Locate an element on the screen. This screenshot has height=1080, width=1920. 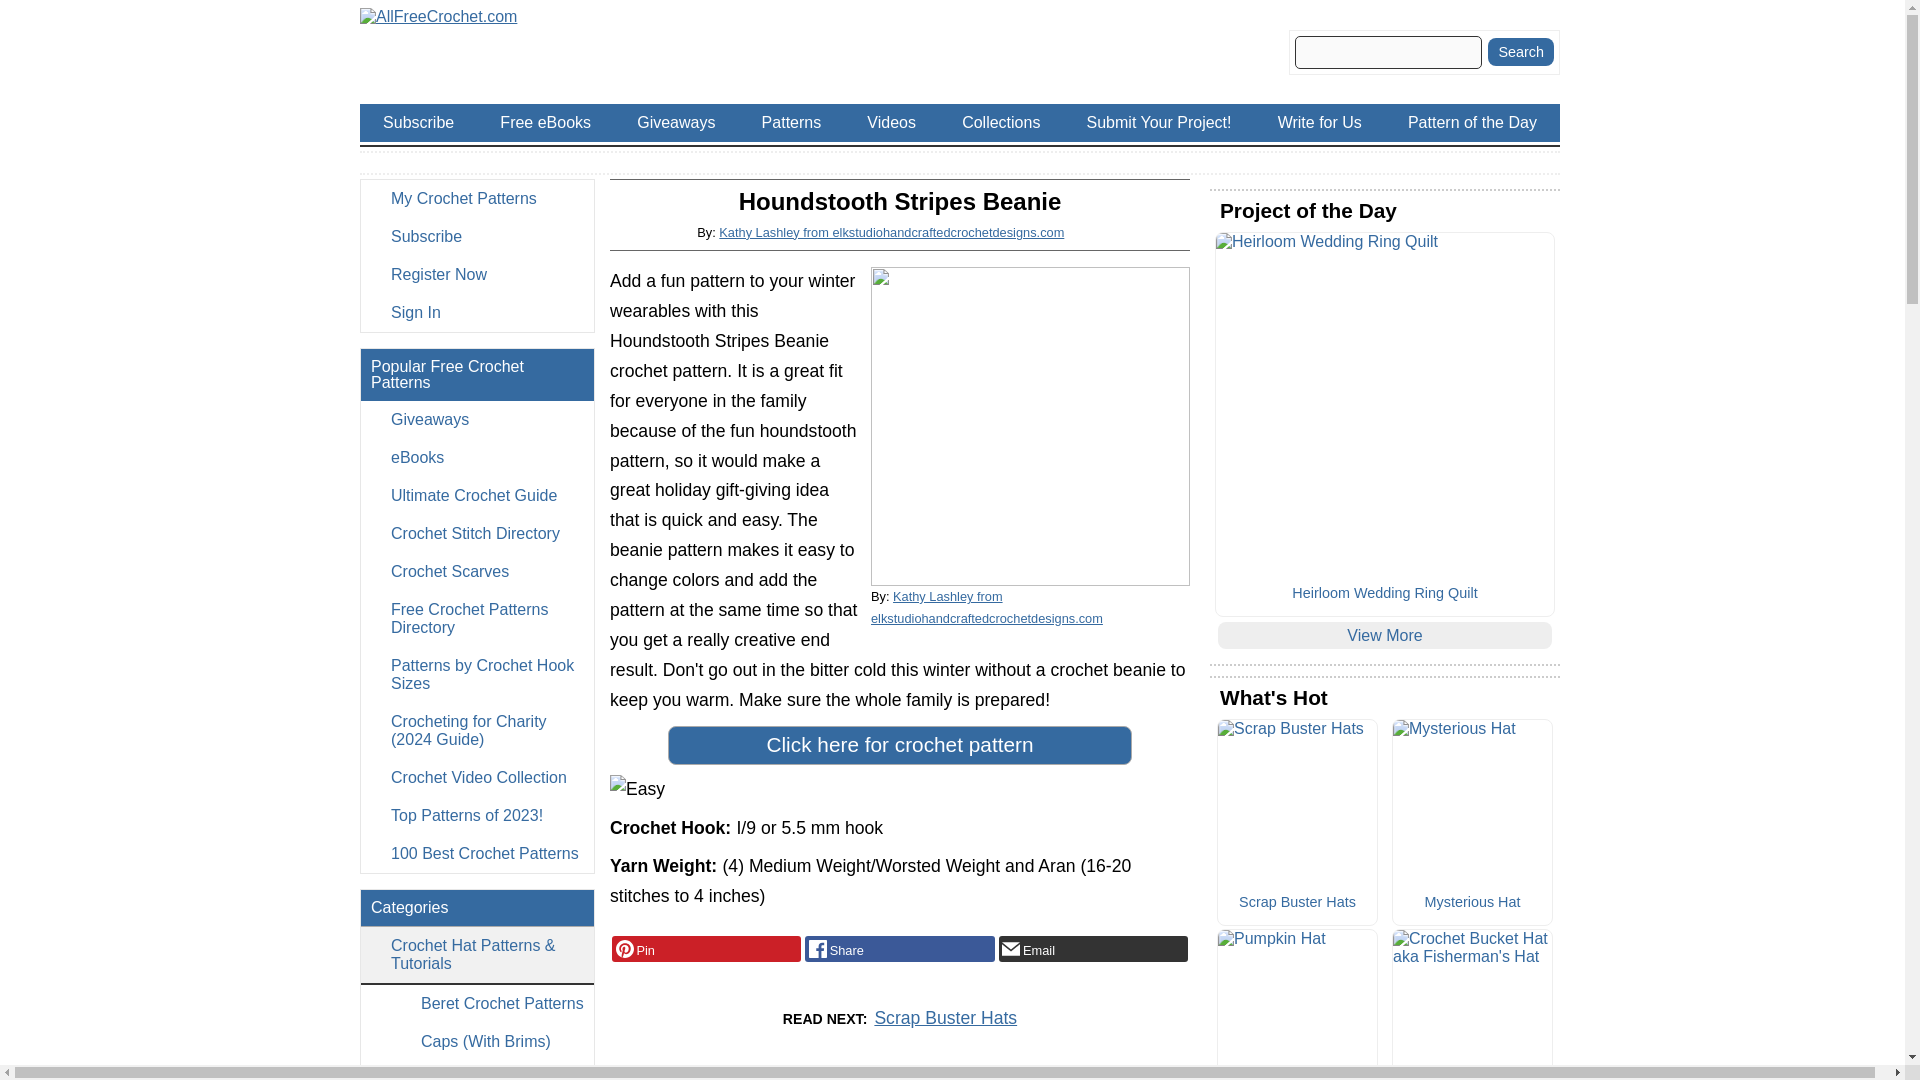
Facebook is located at coordinates (899, 949).